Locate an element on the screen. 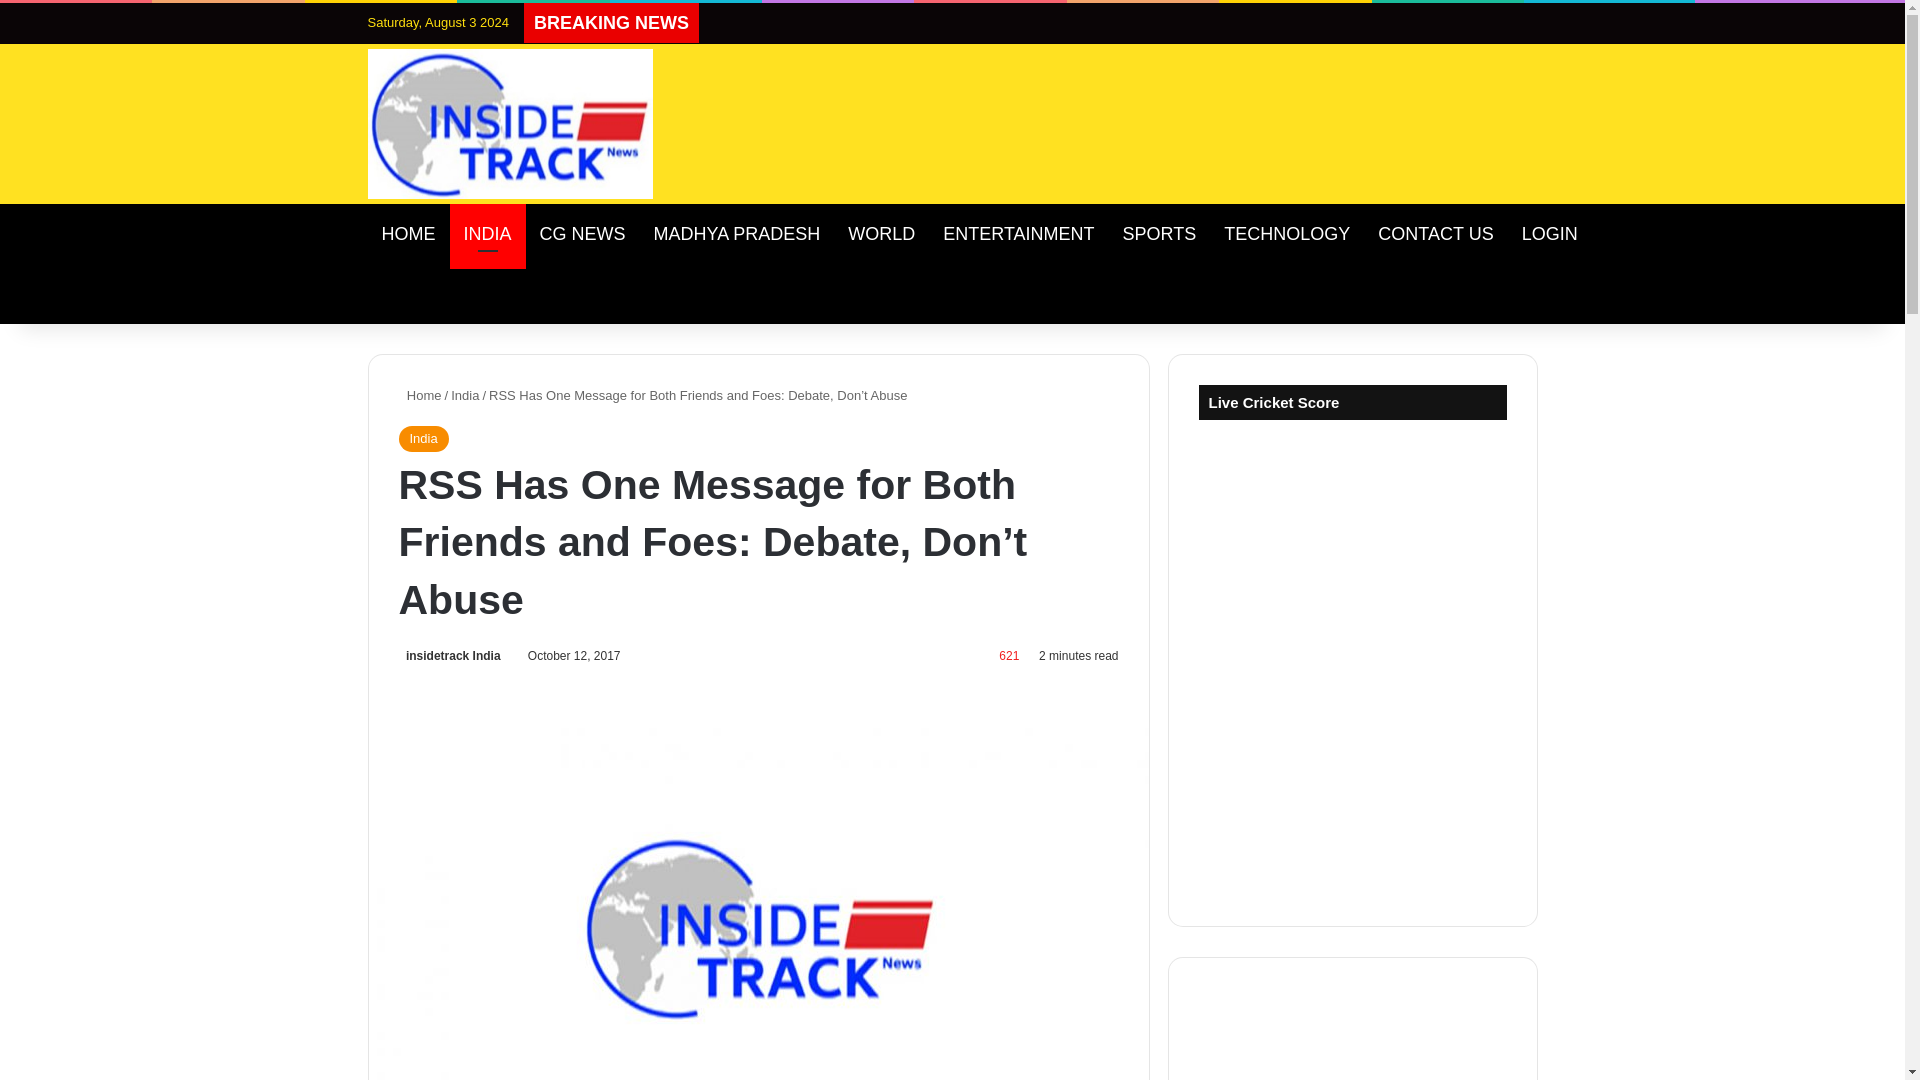 The height and width of the screenshot is (1080, 1920). WORLD is located at coordinates (881, 234).